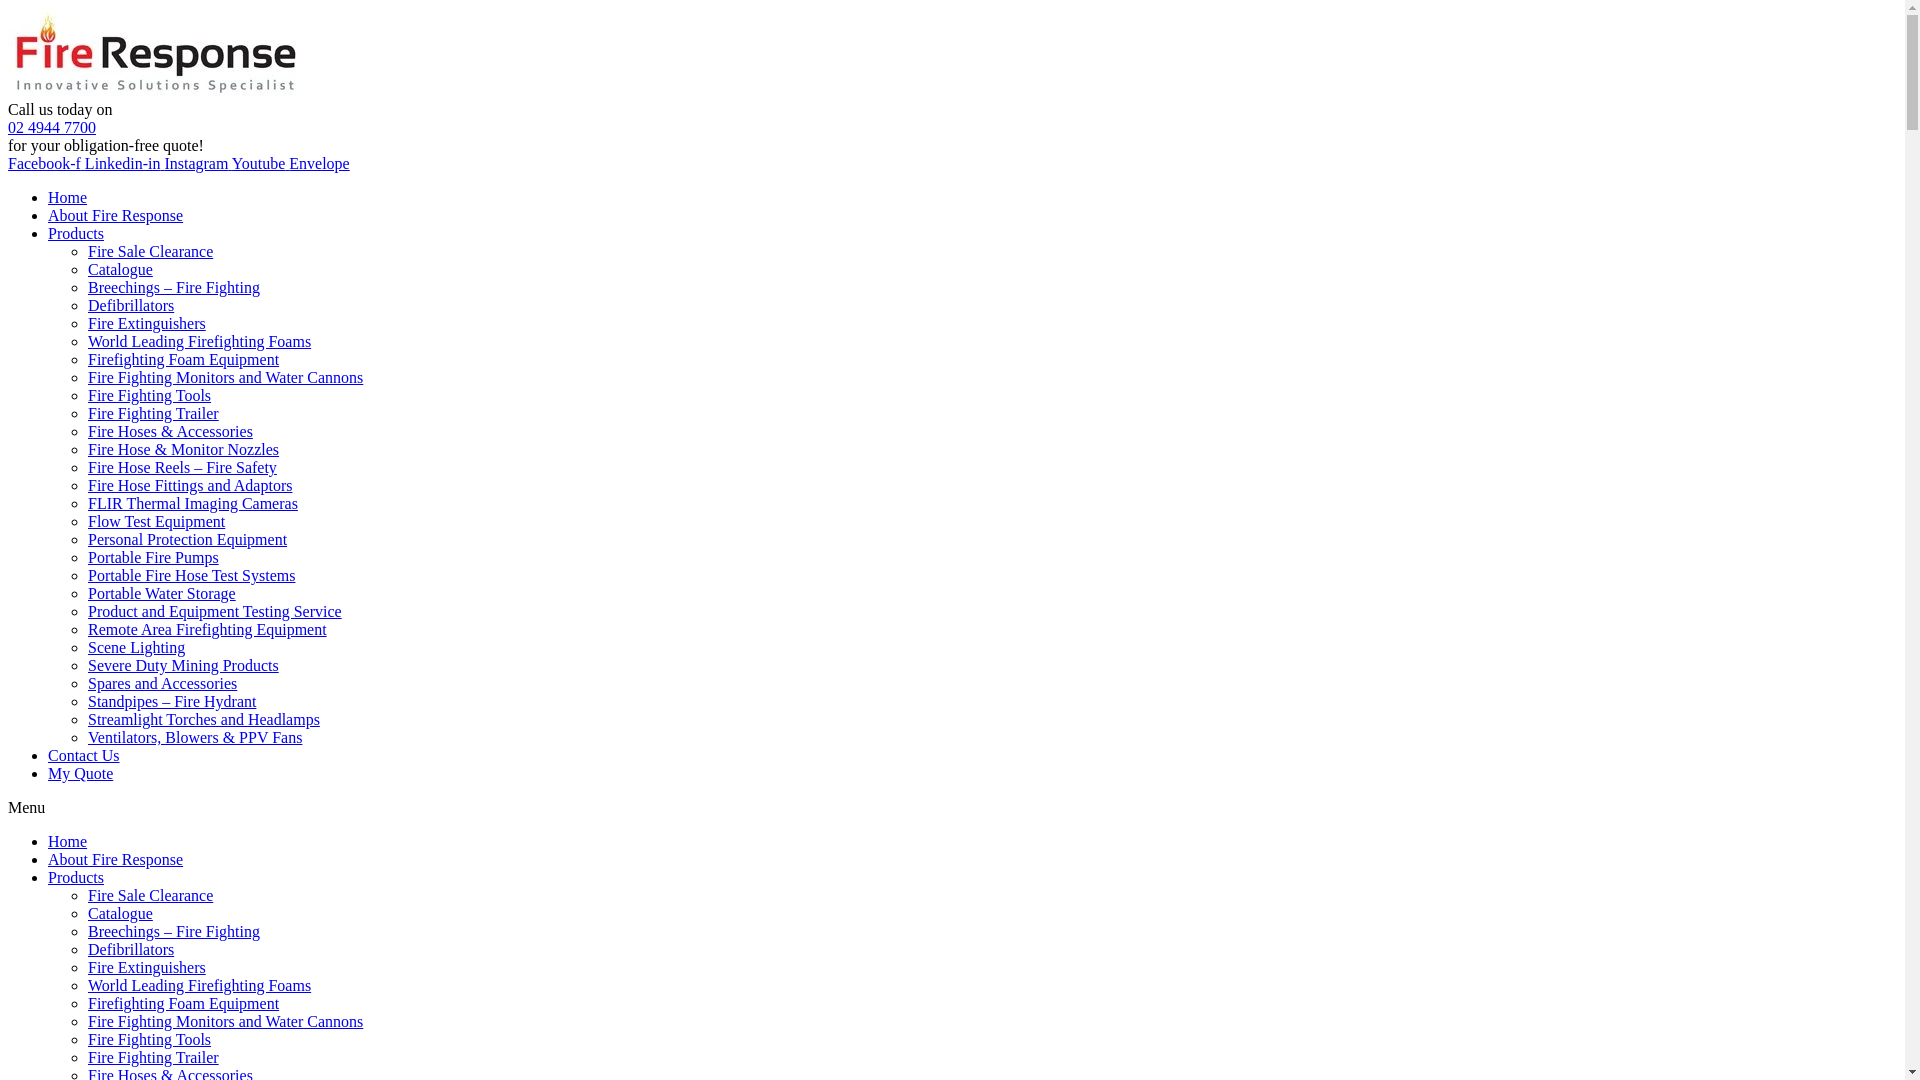 The image size is (1920, 1080). What do you see at coordinates (136, 648) in the screenshot?
I see `Scene Lighting` at bounding box center [136, 648].